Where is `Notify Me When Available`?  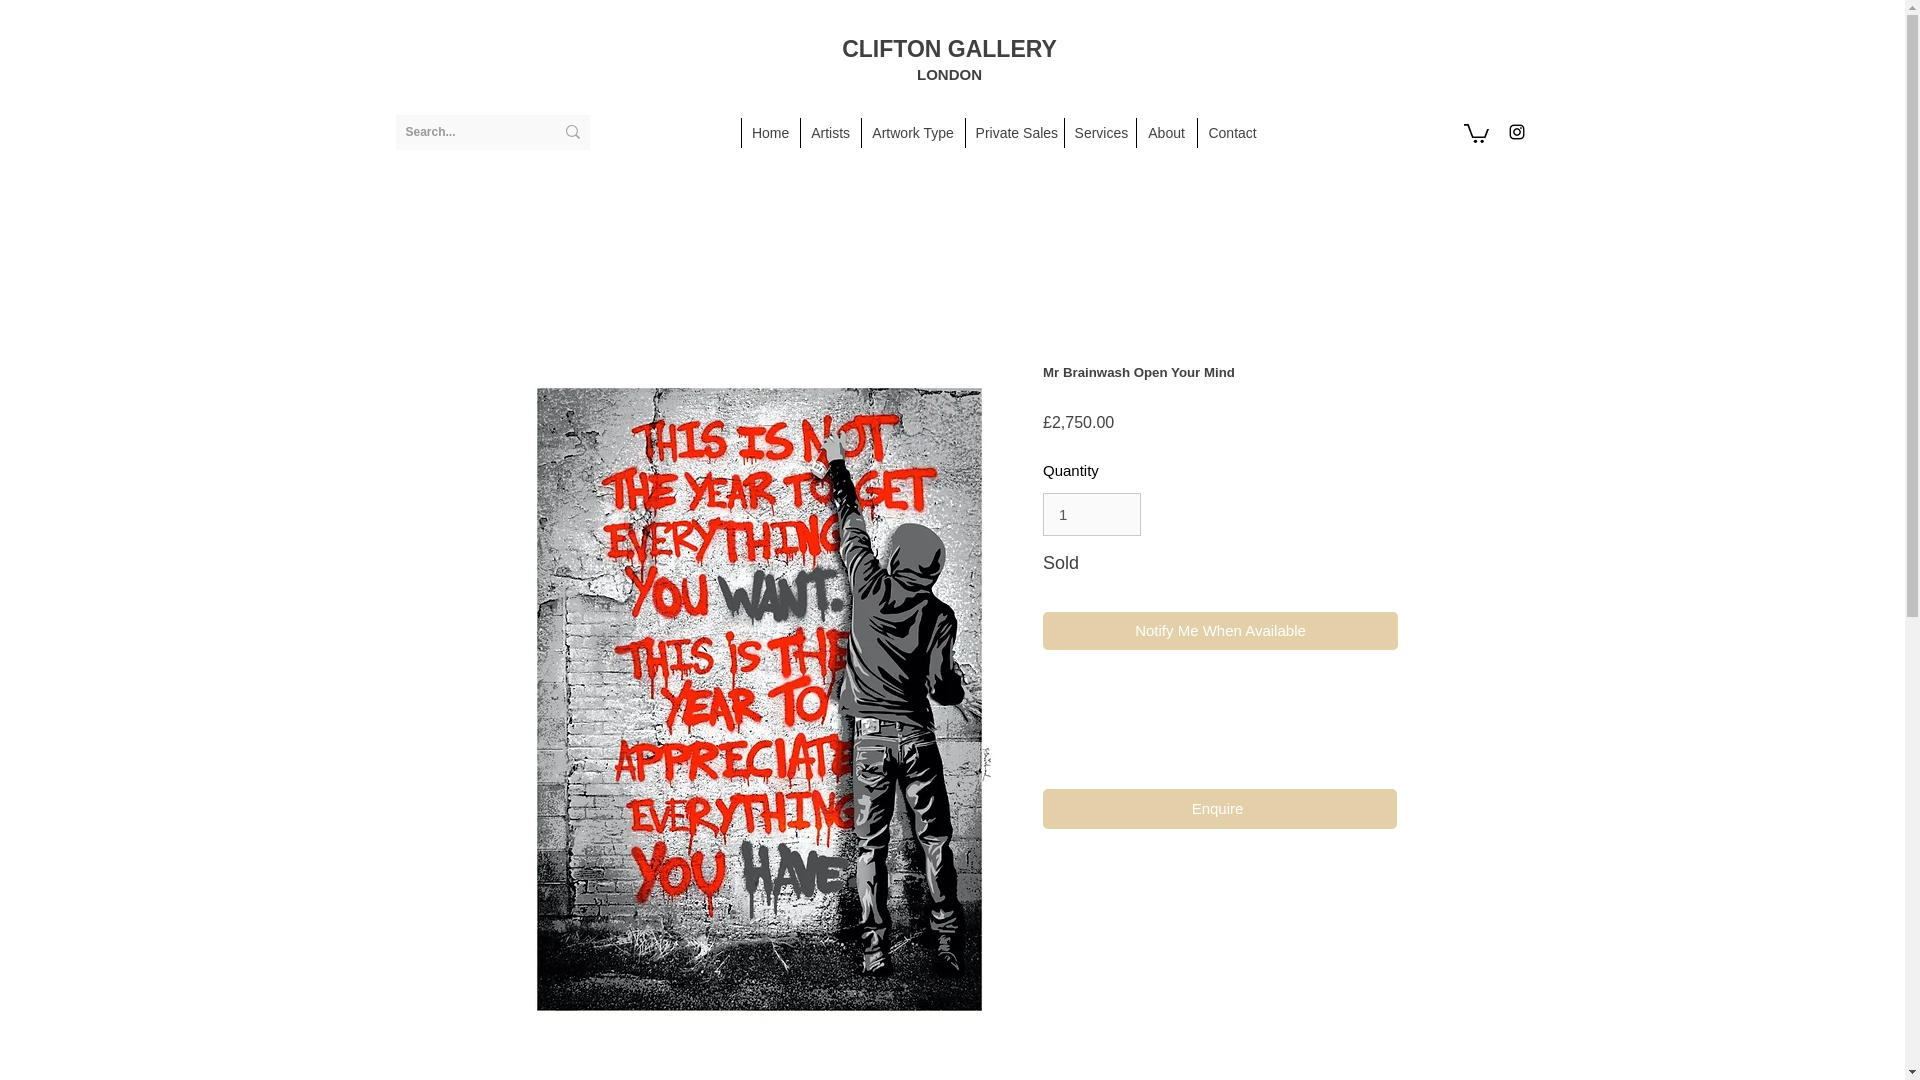
Notify Me When Available is located at coordinates (1220, 632).